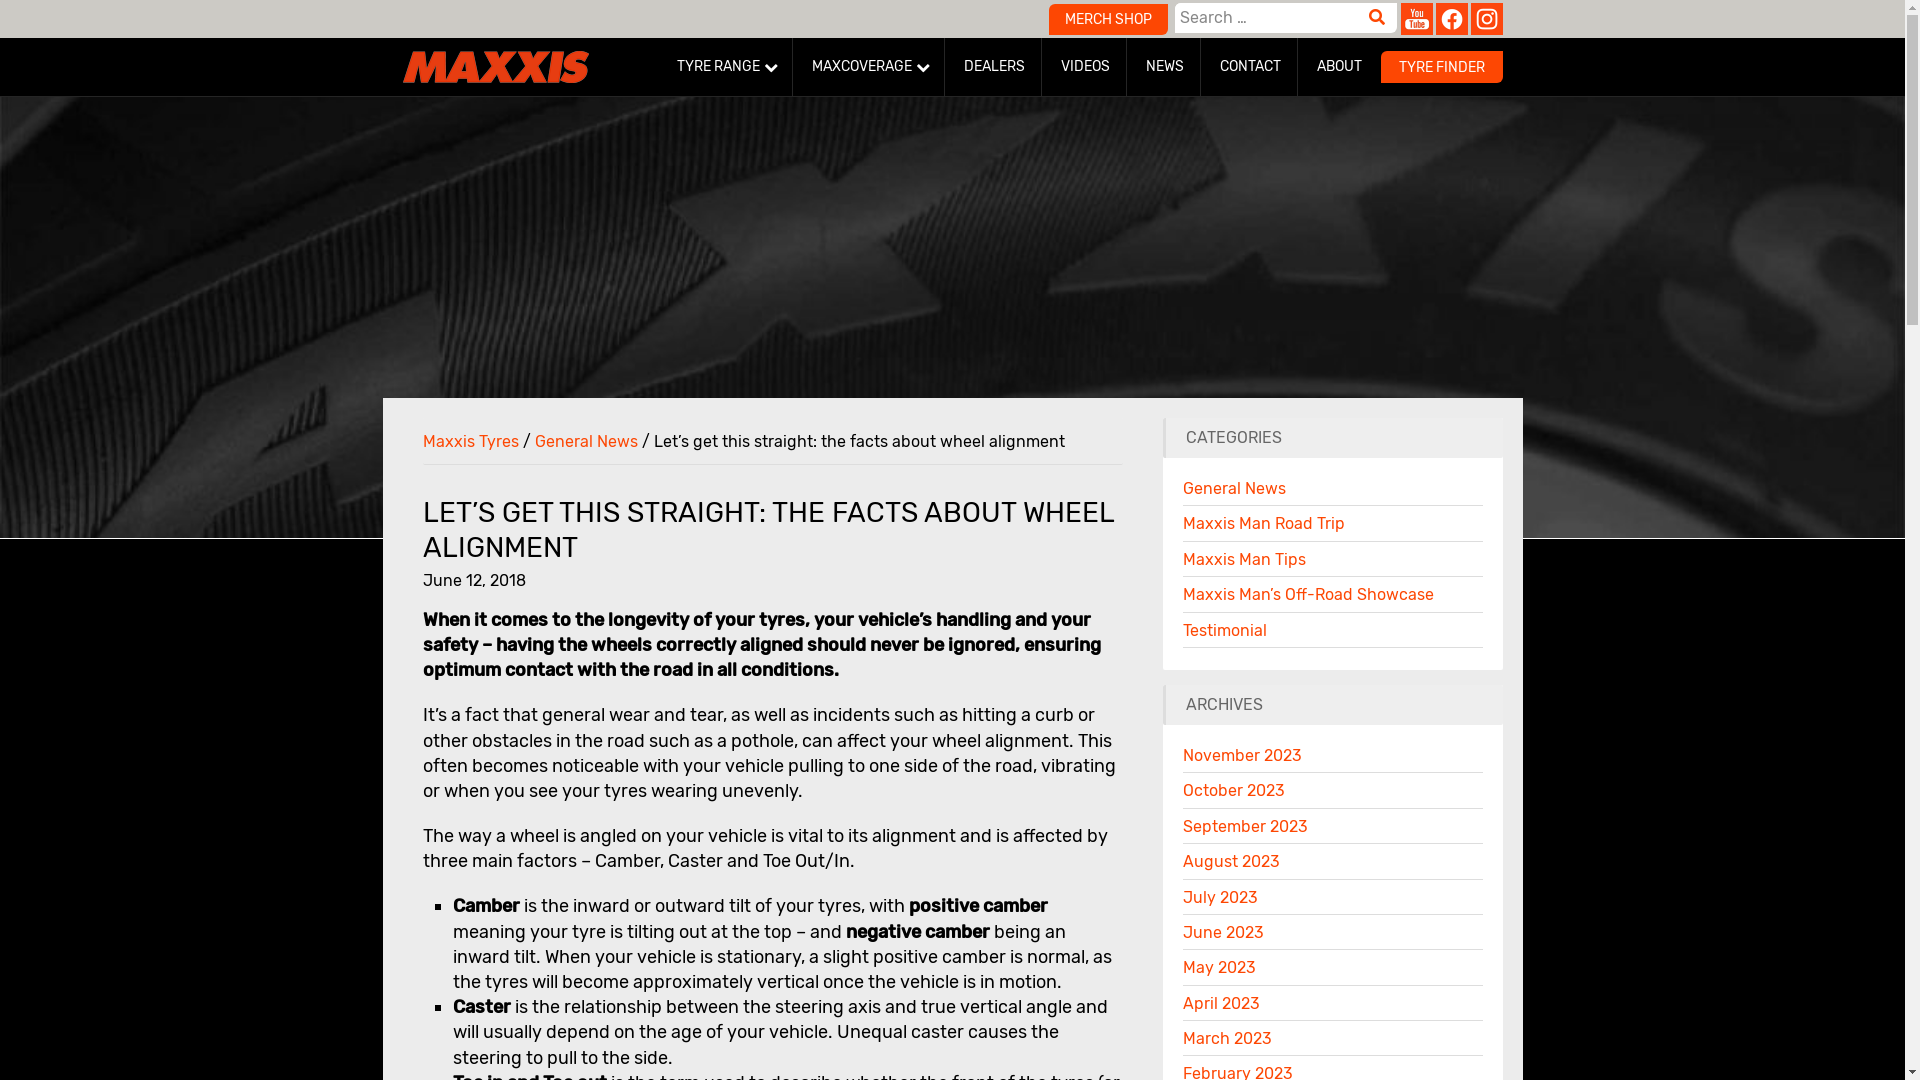  What do you see at coordinates (586, 442) in the screenshot?
I see `General News` at bounding box center [586, 442].